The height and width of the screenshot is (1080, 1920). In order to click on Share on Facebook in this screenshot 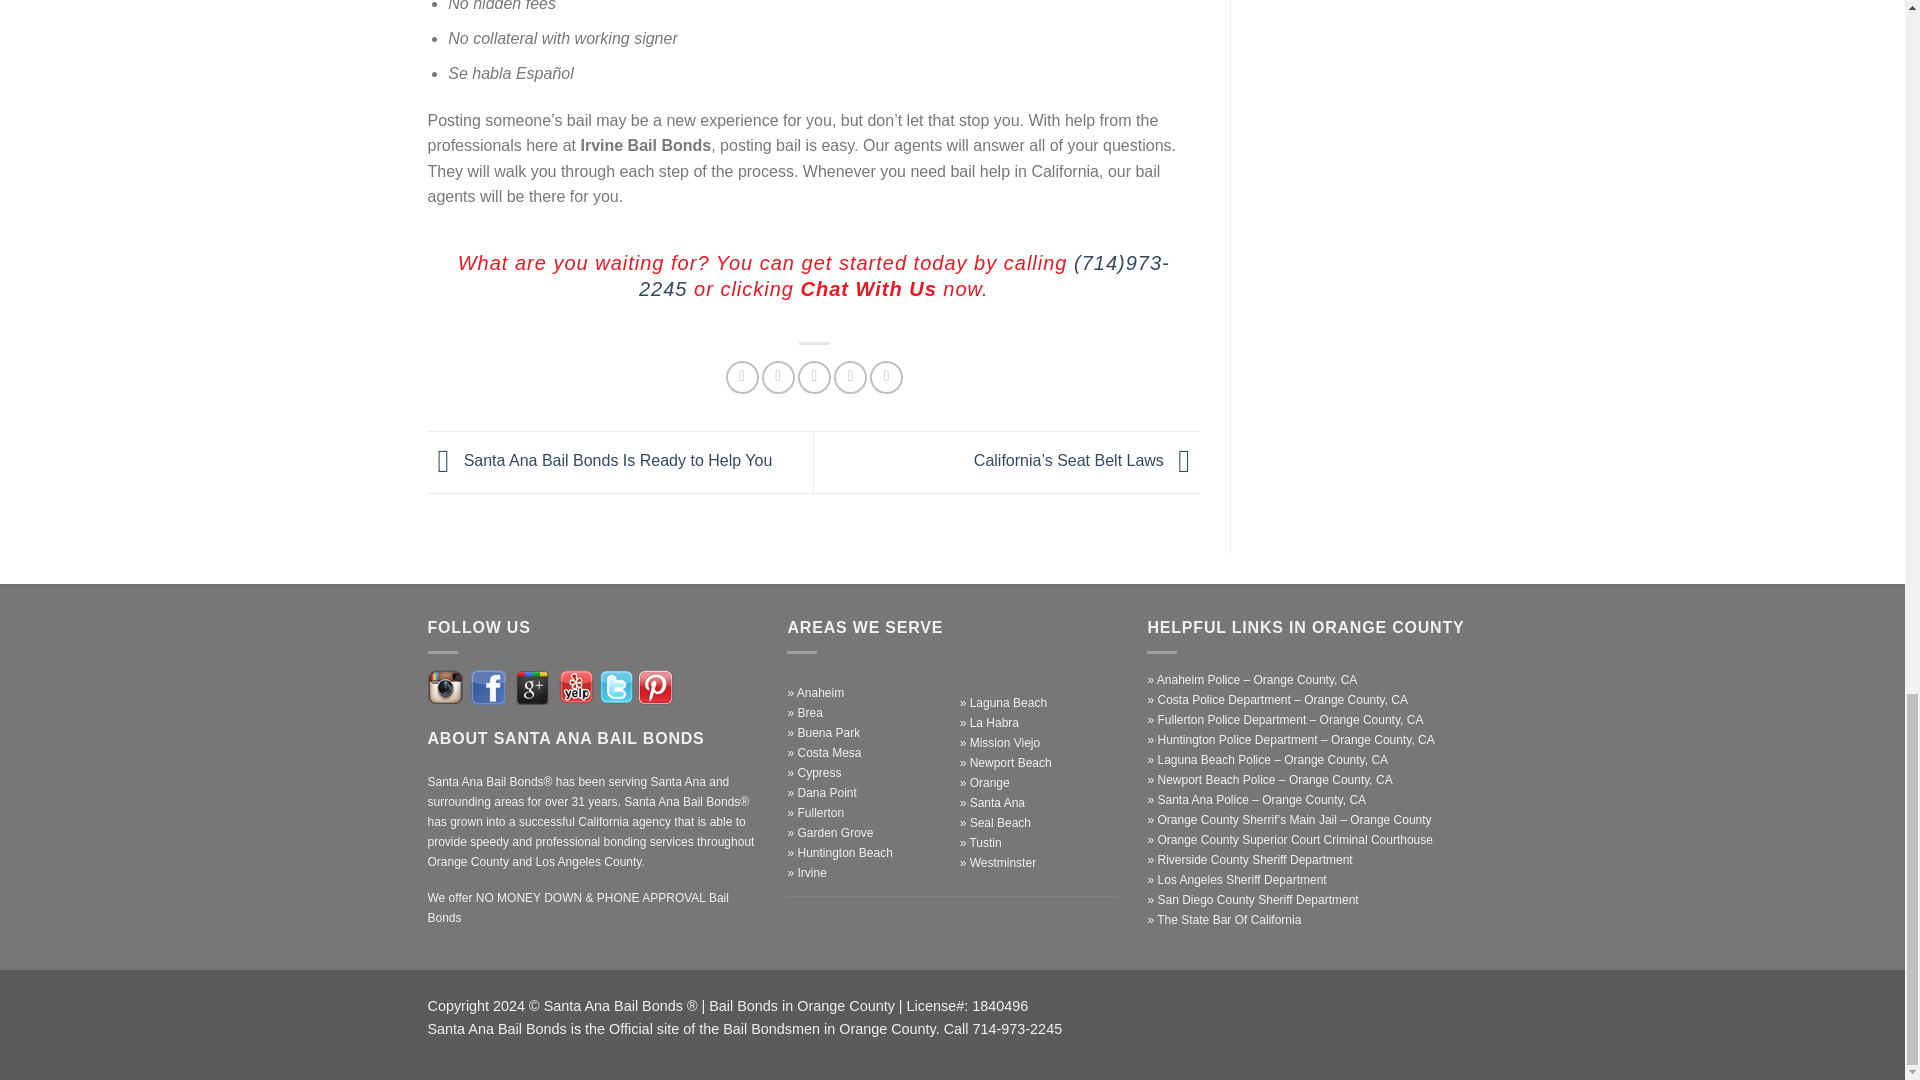, I will do `click(742, 377)`.